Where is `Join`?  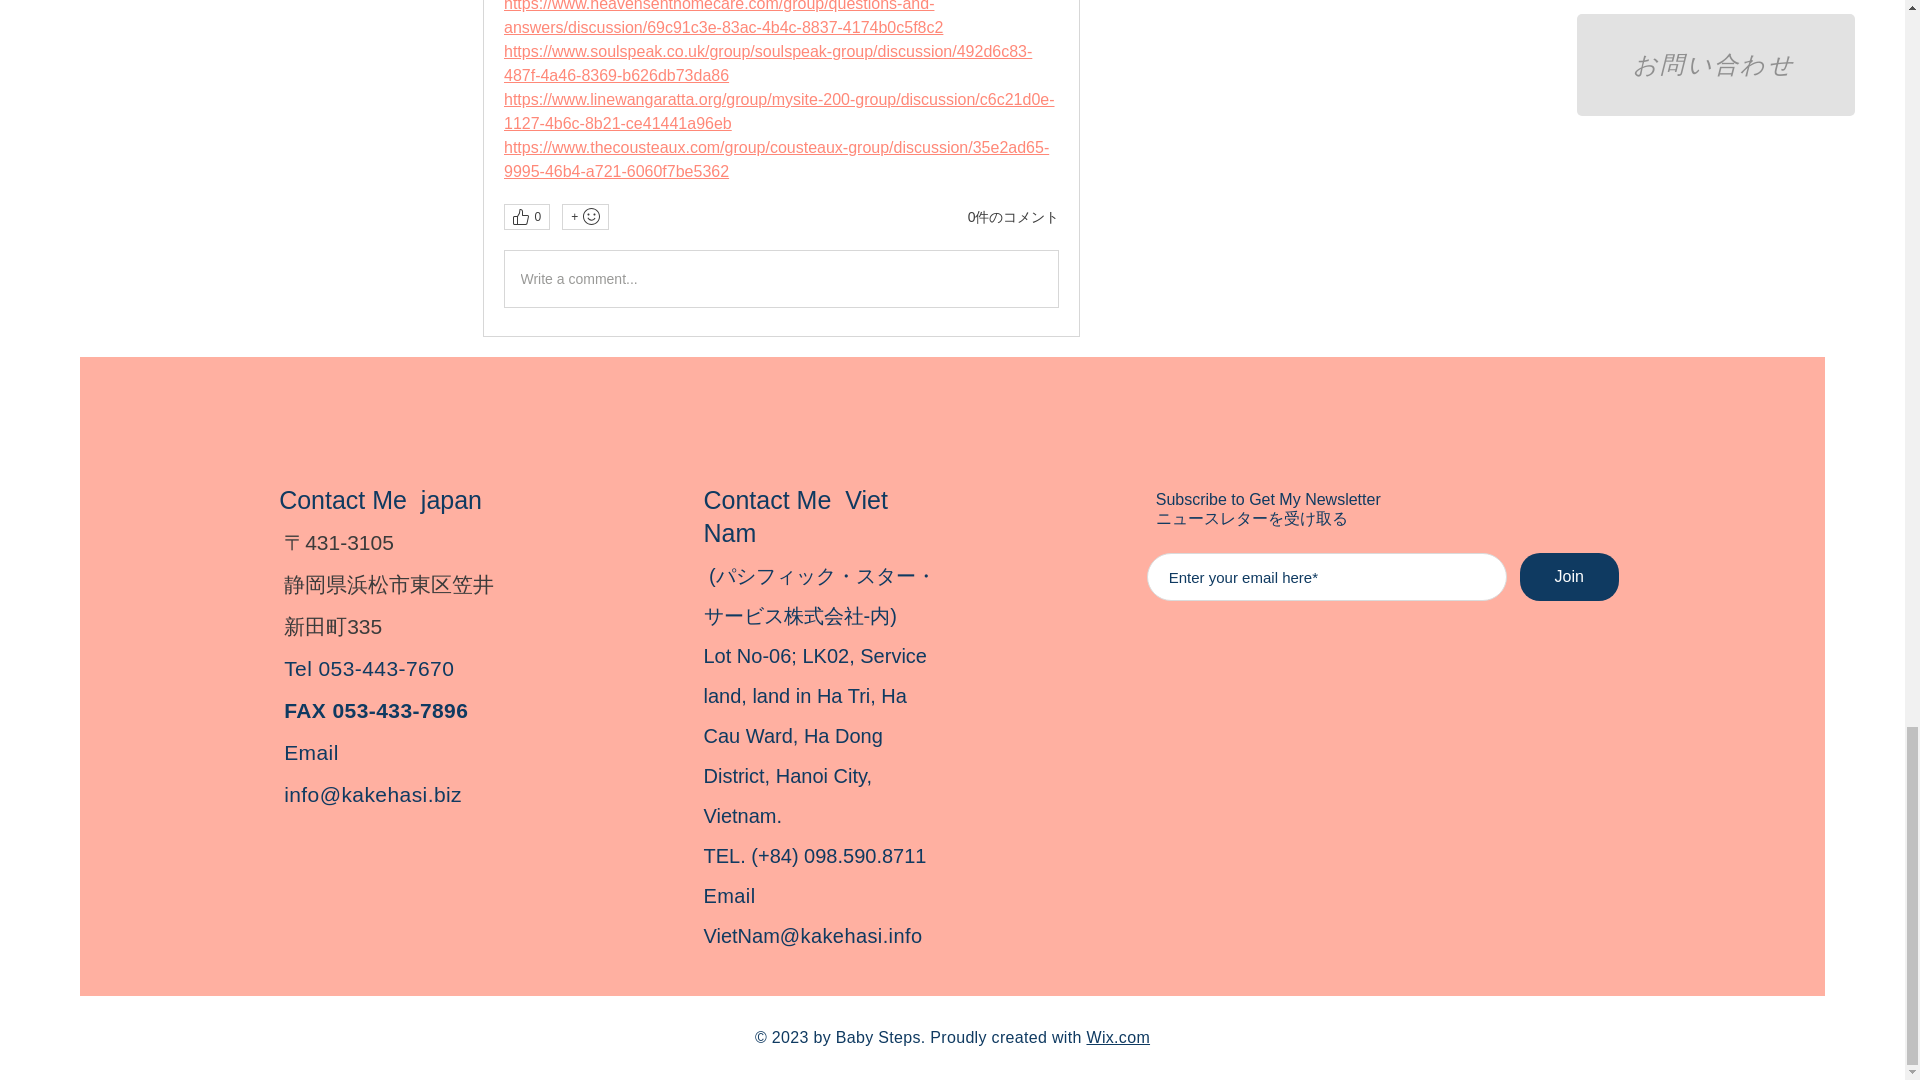 Join is located at coordinates (1569, 576).